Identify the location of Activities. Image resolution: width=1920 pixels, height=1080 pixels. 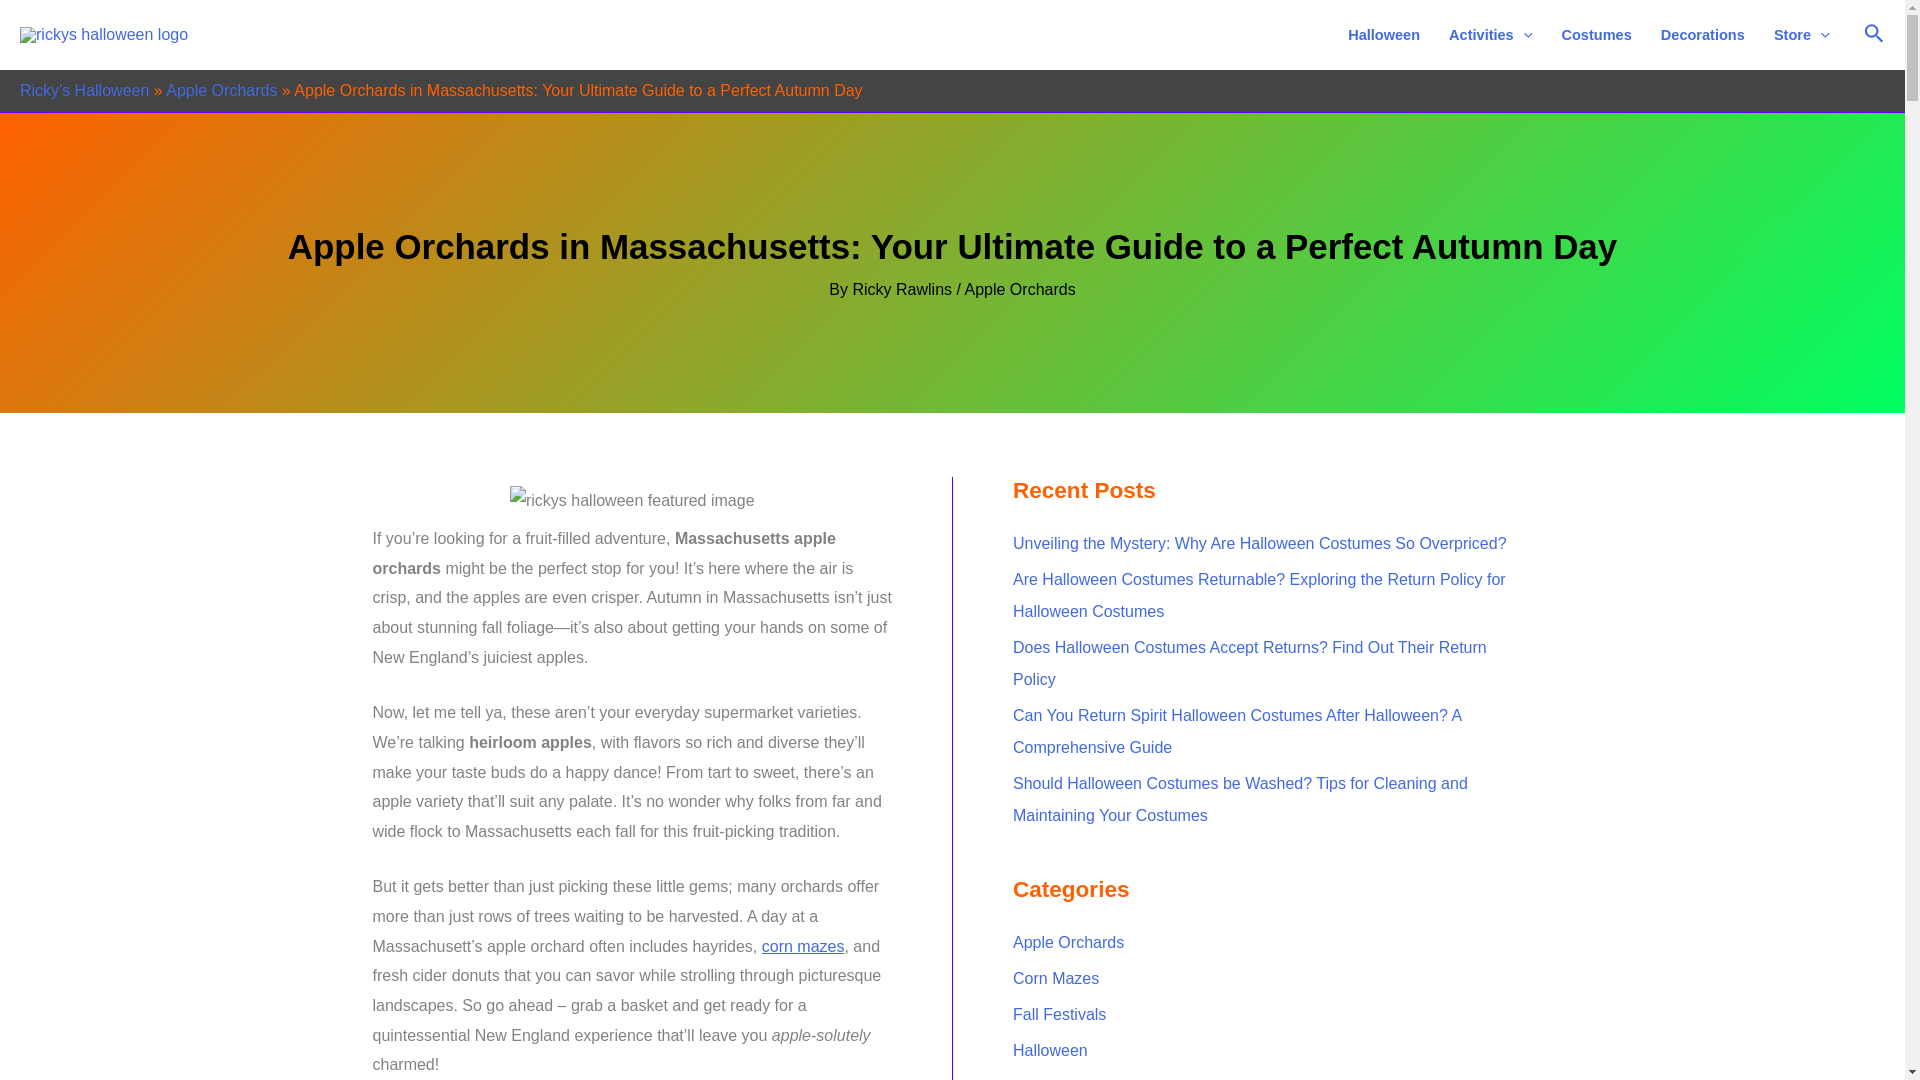
(1490, 35).